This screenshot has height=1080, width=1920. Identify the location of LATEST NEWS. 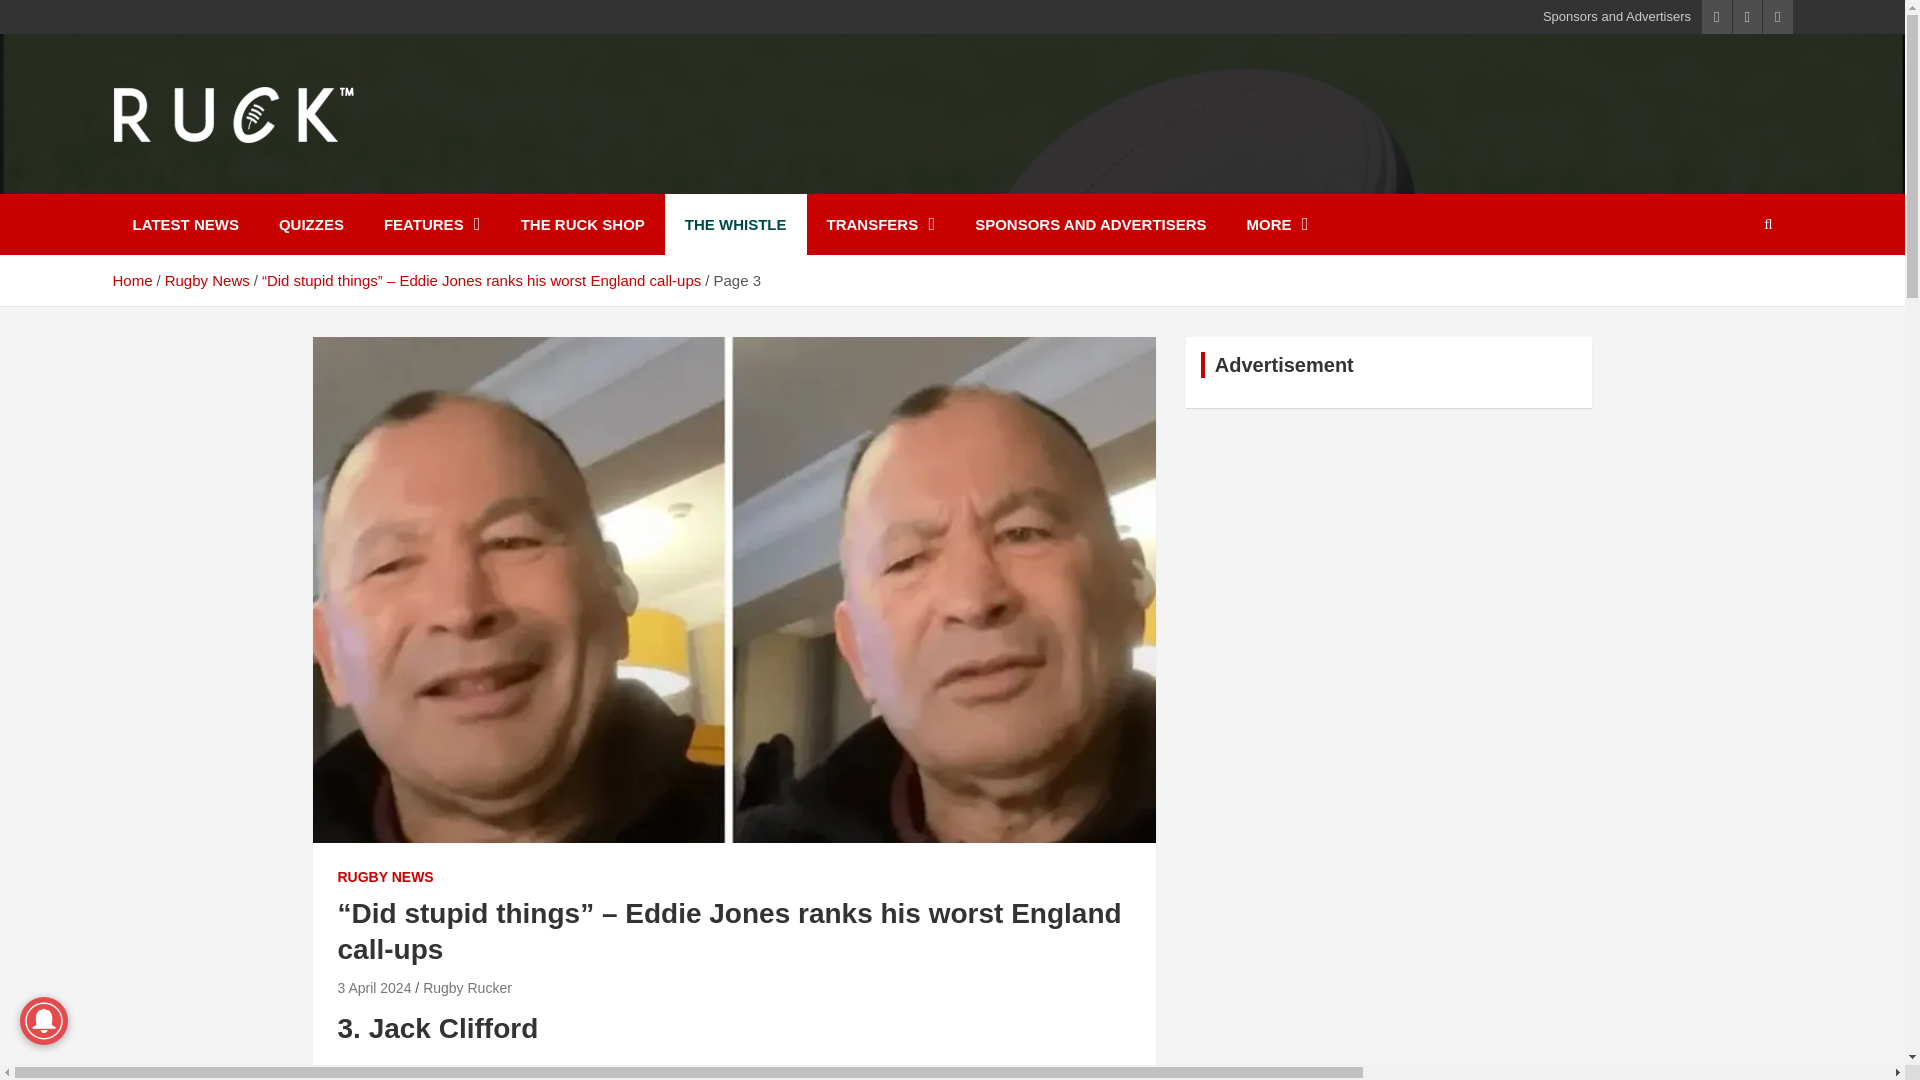
(184, 224).